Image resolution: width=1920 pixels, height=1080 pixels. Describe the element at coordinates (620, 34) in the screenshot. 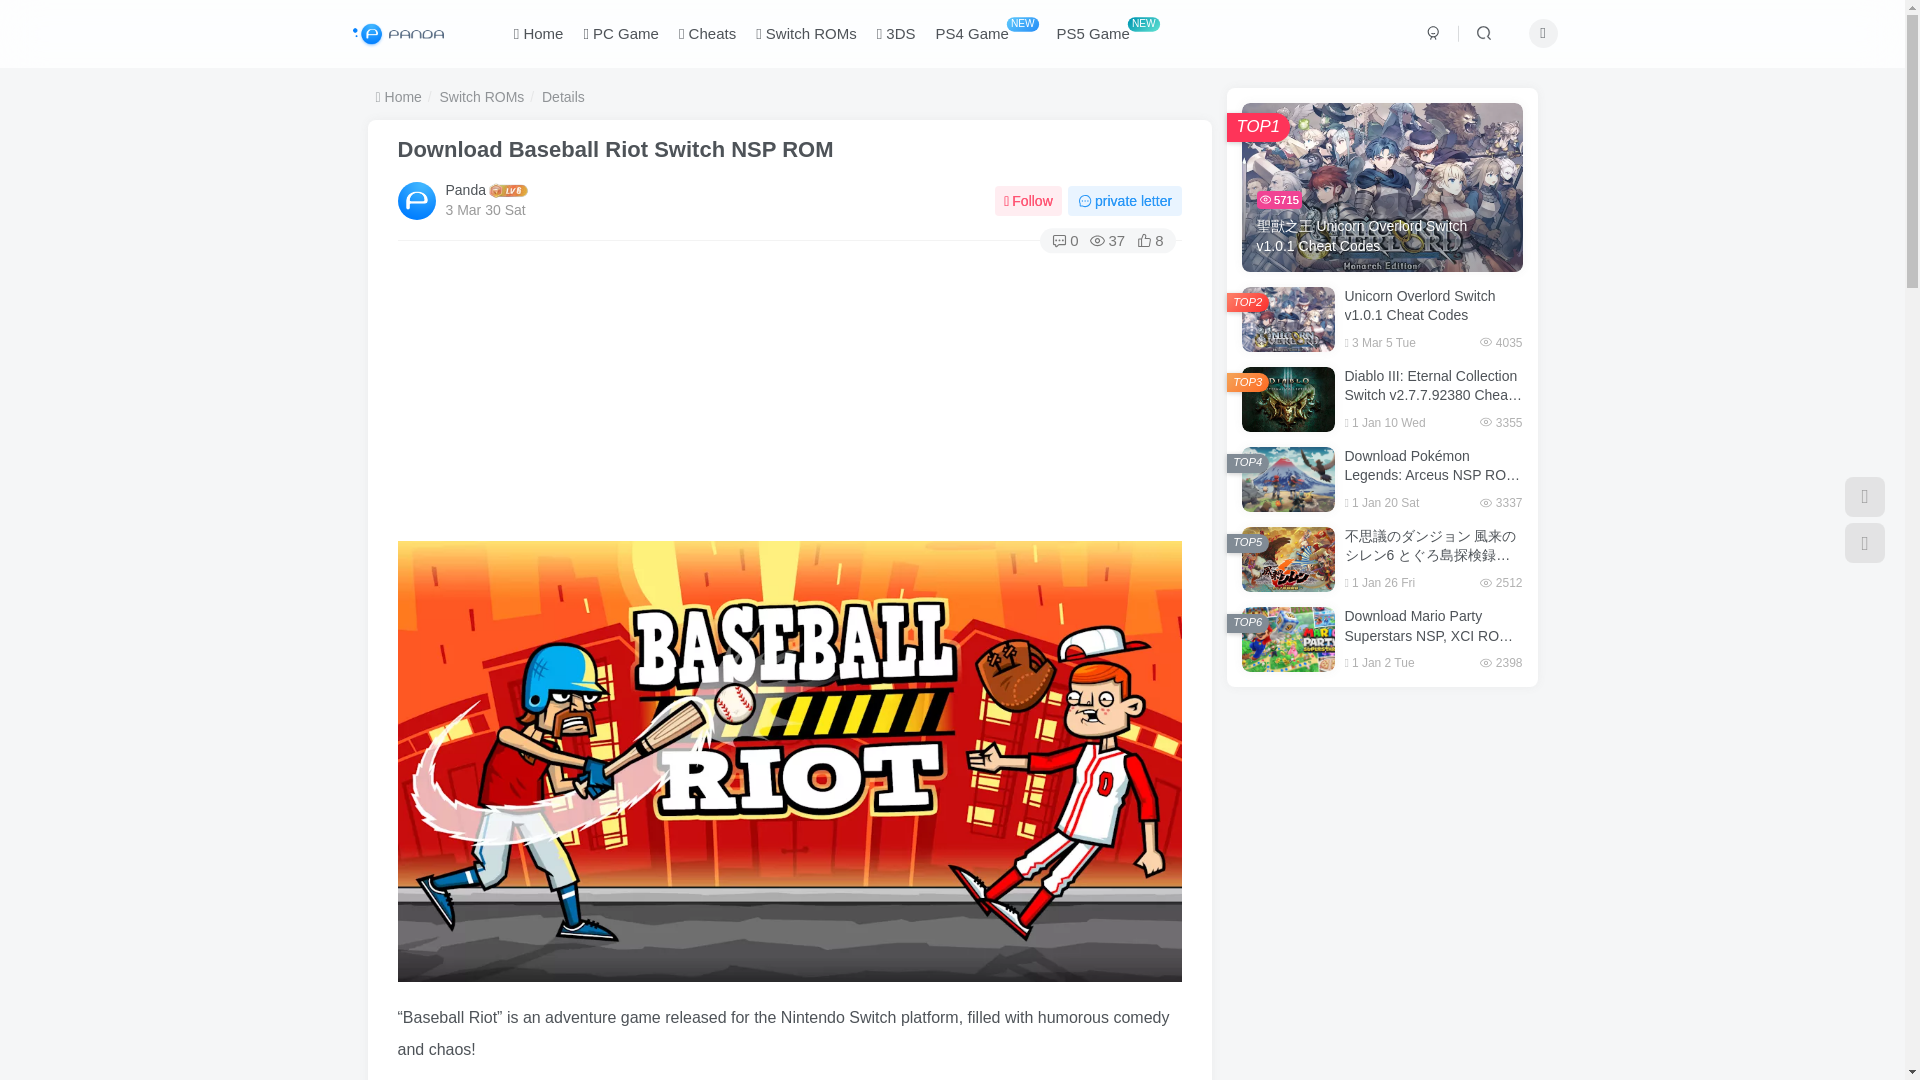

I see `PC Game` at that location.